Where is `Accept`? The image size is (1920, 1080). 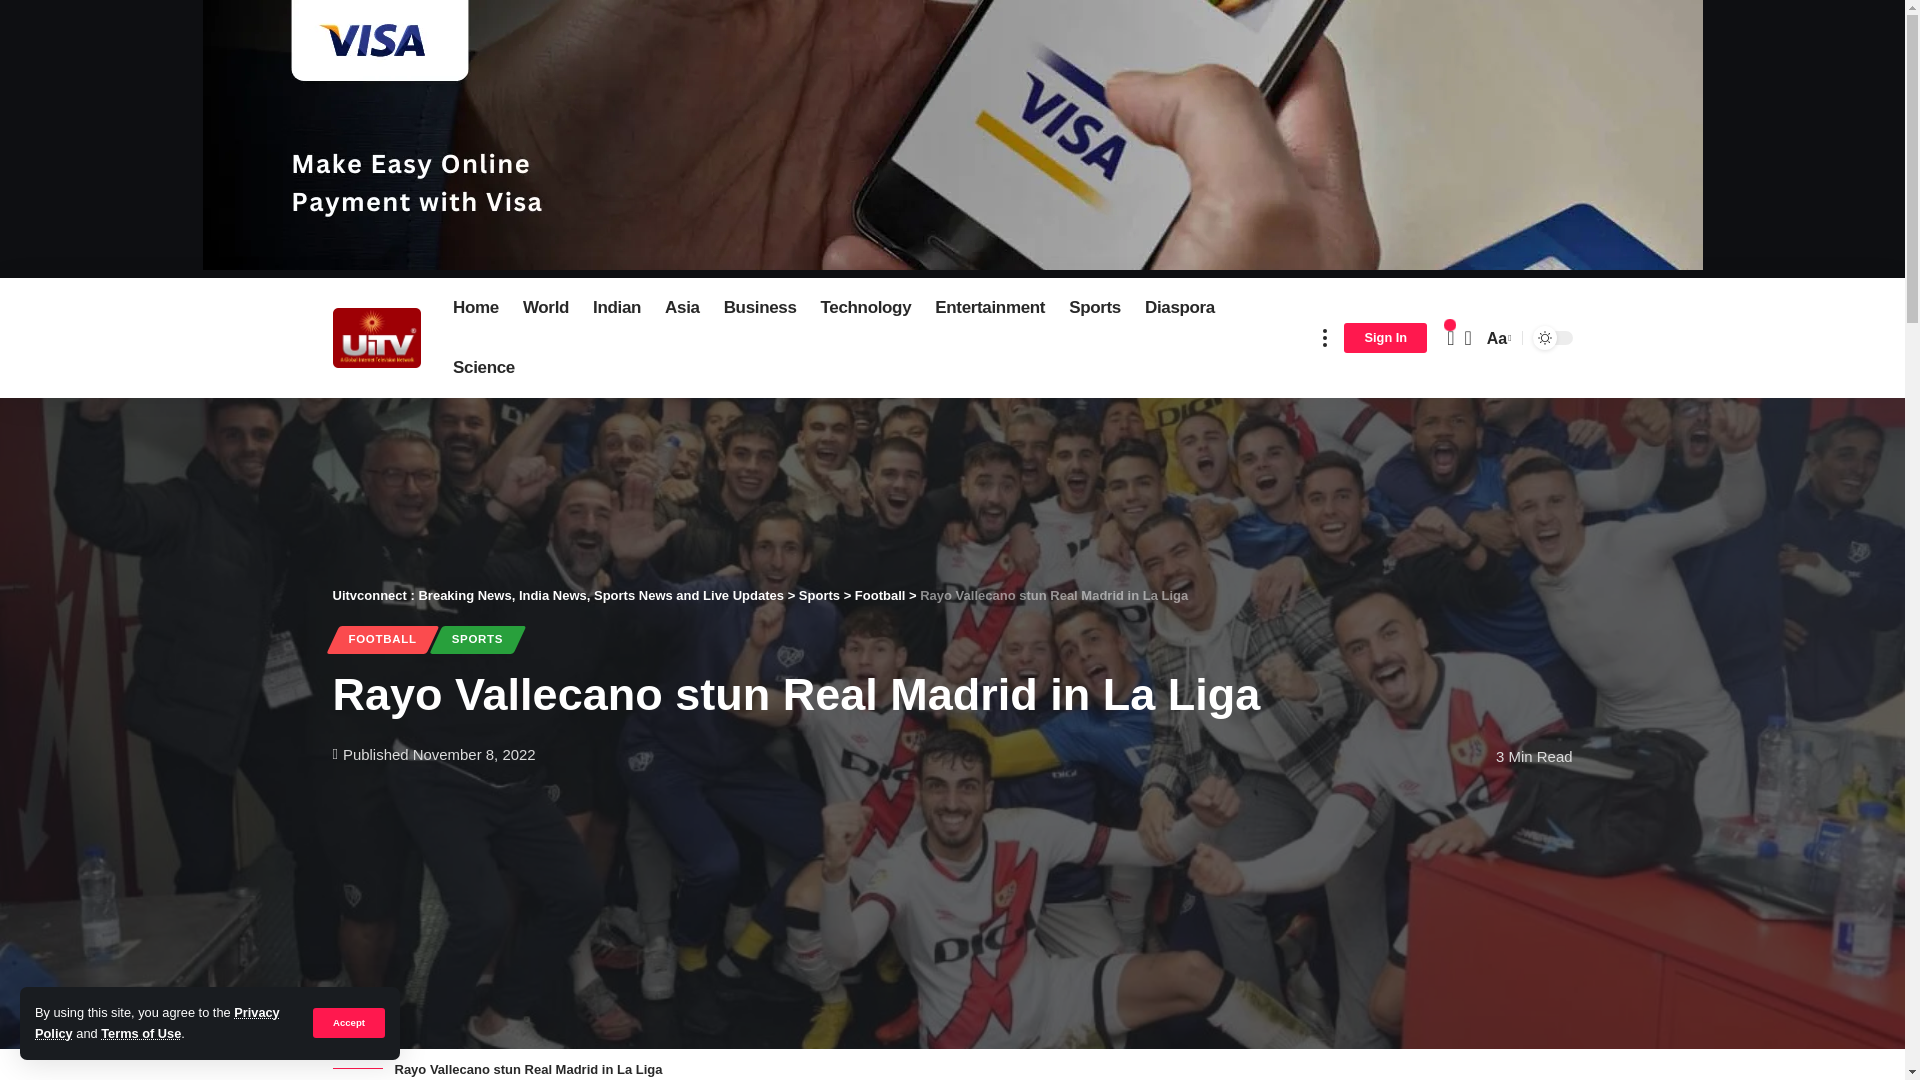 Accept is located at coordinates (348, 1022).